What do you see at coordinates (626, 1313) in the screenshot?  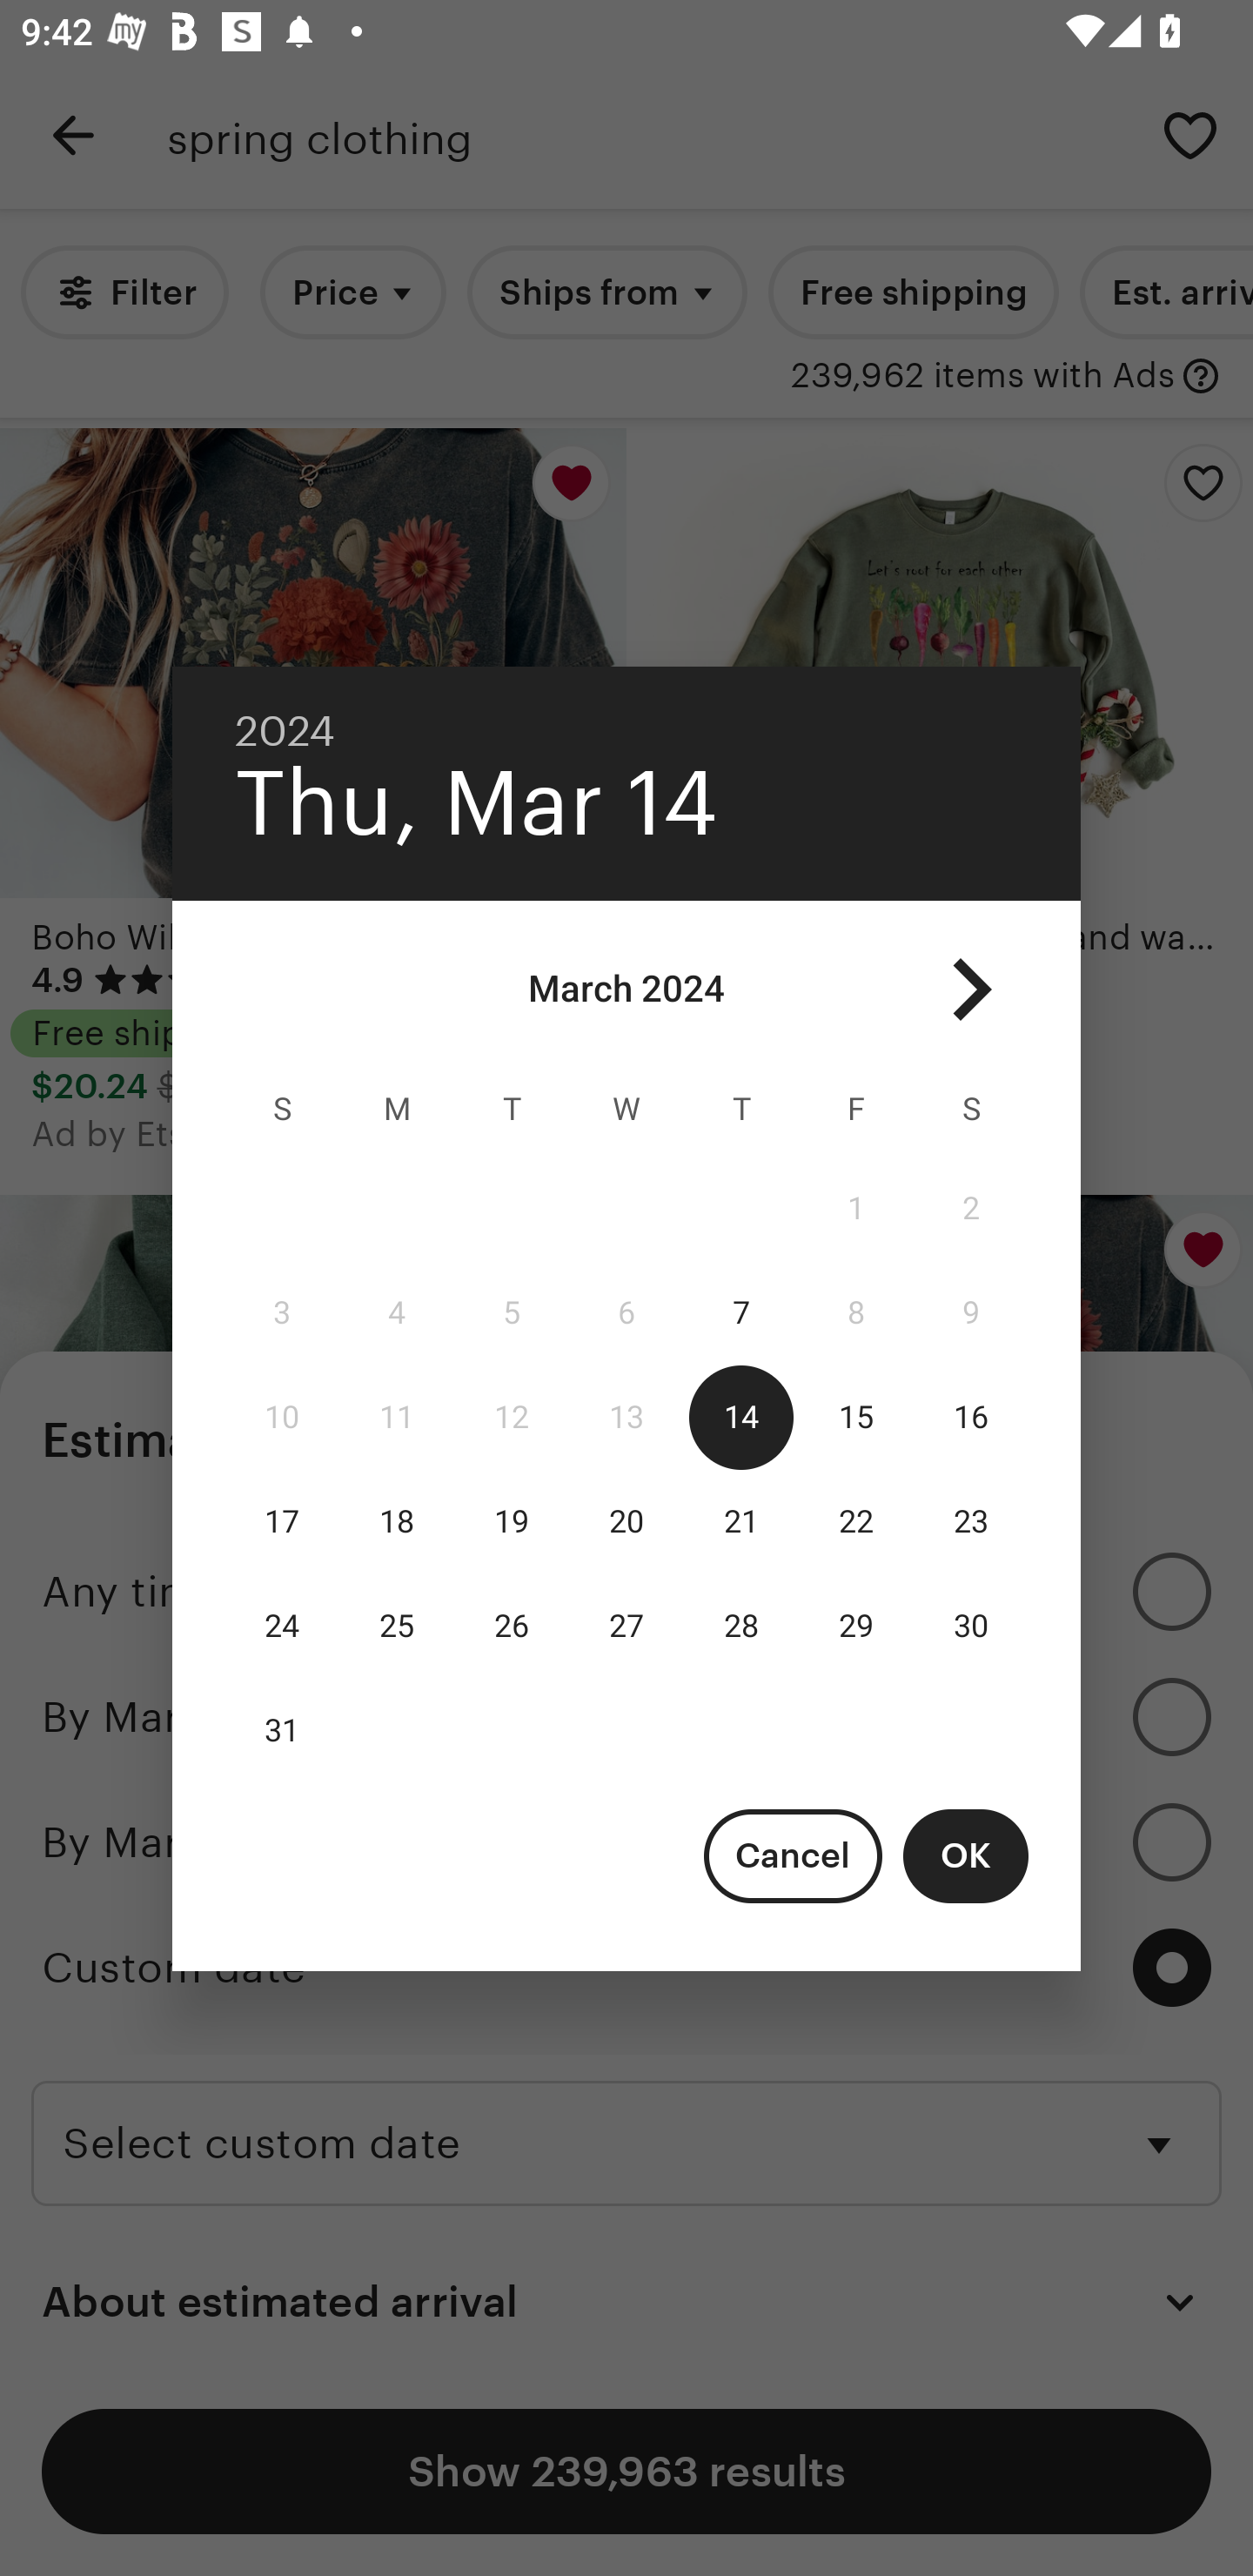 I see `6 06 March 2024` at bounding box center [626, 1313].